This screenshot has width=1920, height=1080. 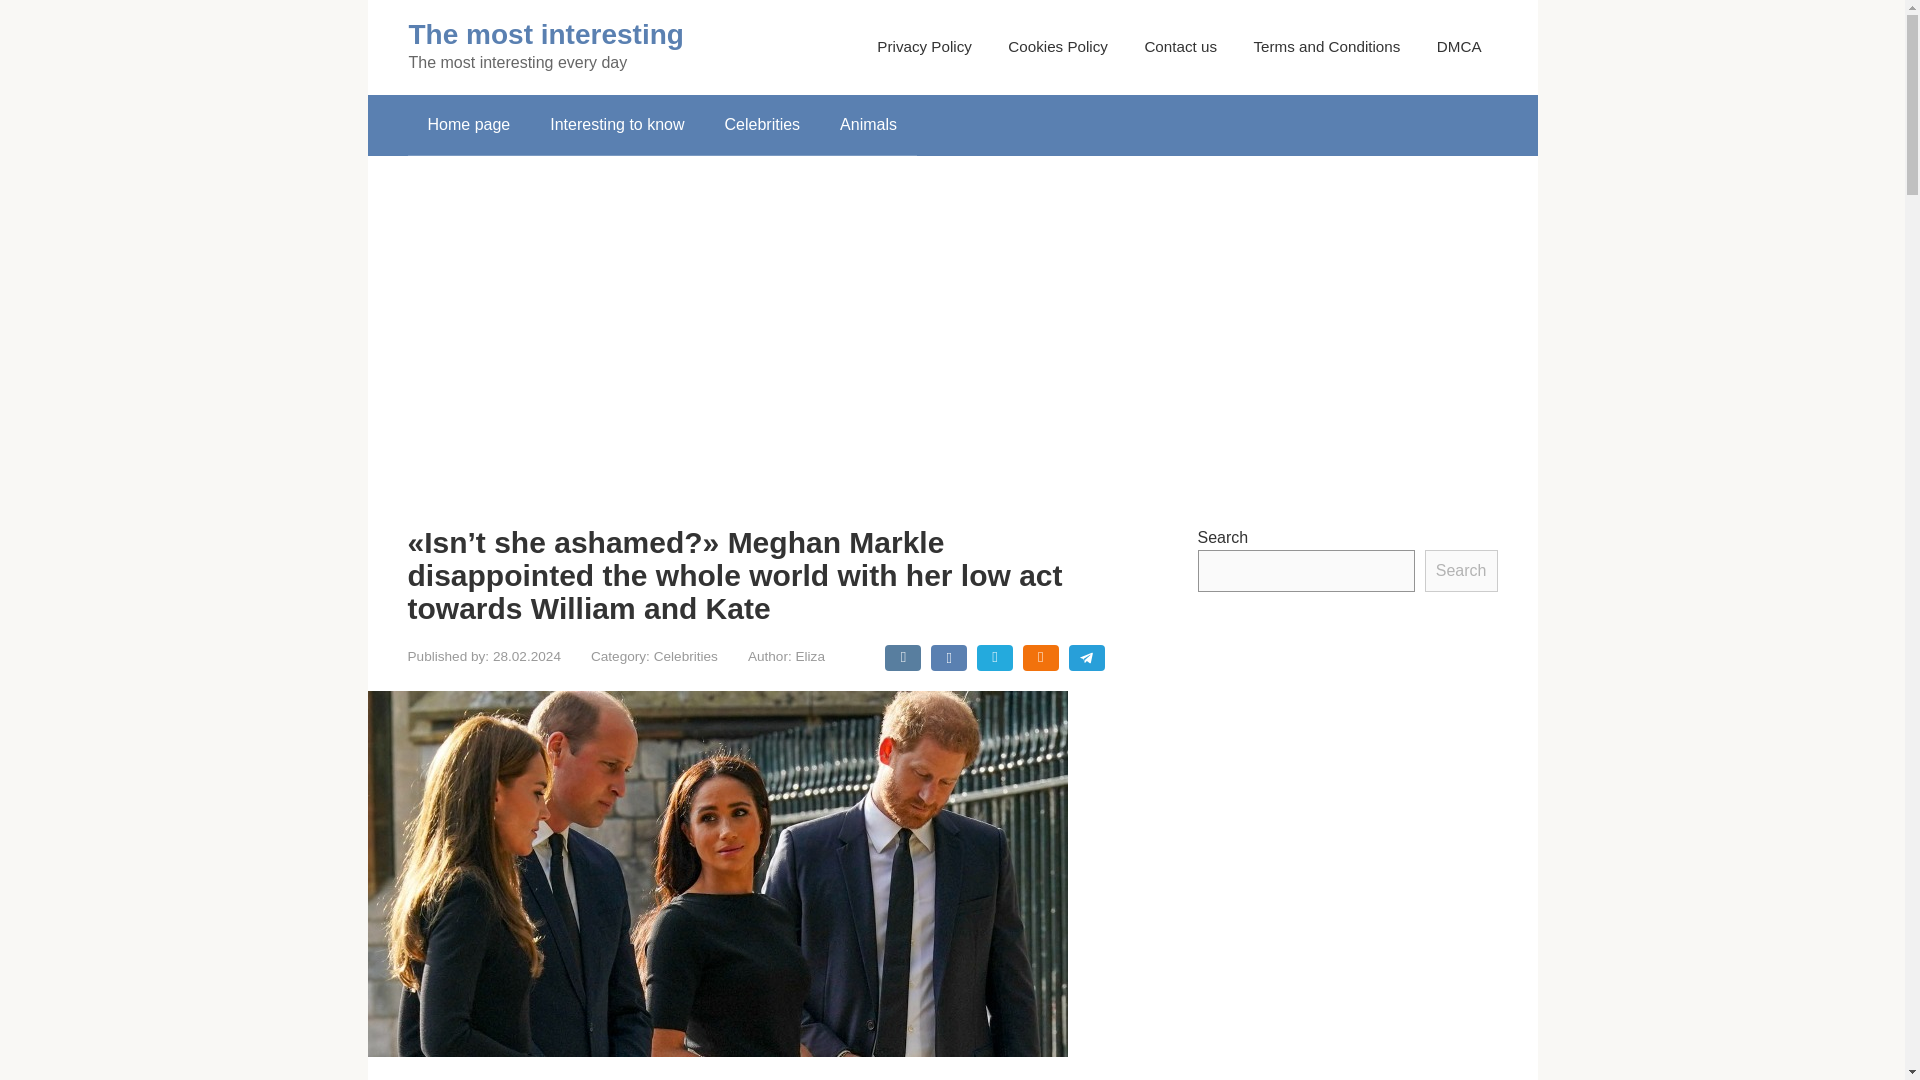 I want to click on DMCA, so click(x=1459, y=46).